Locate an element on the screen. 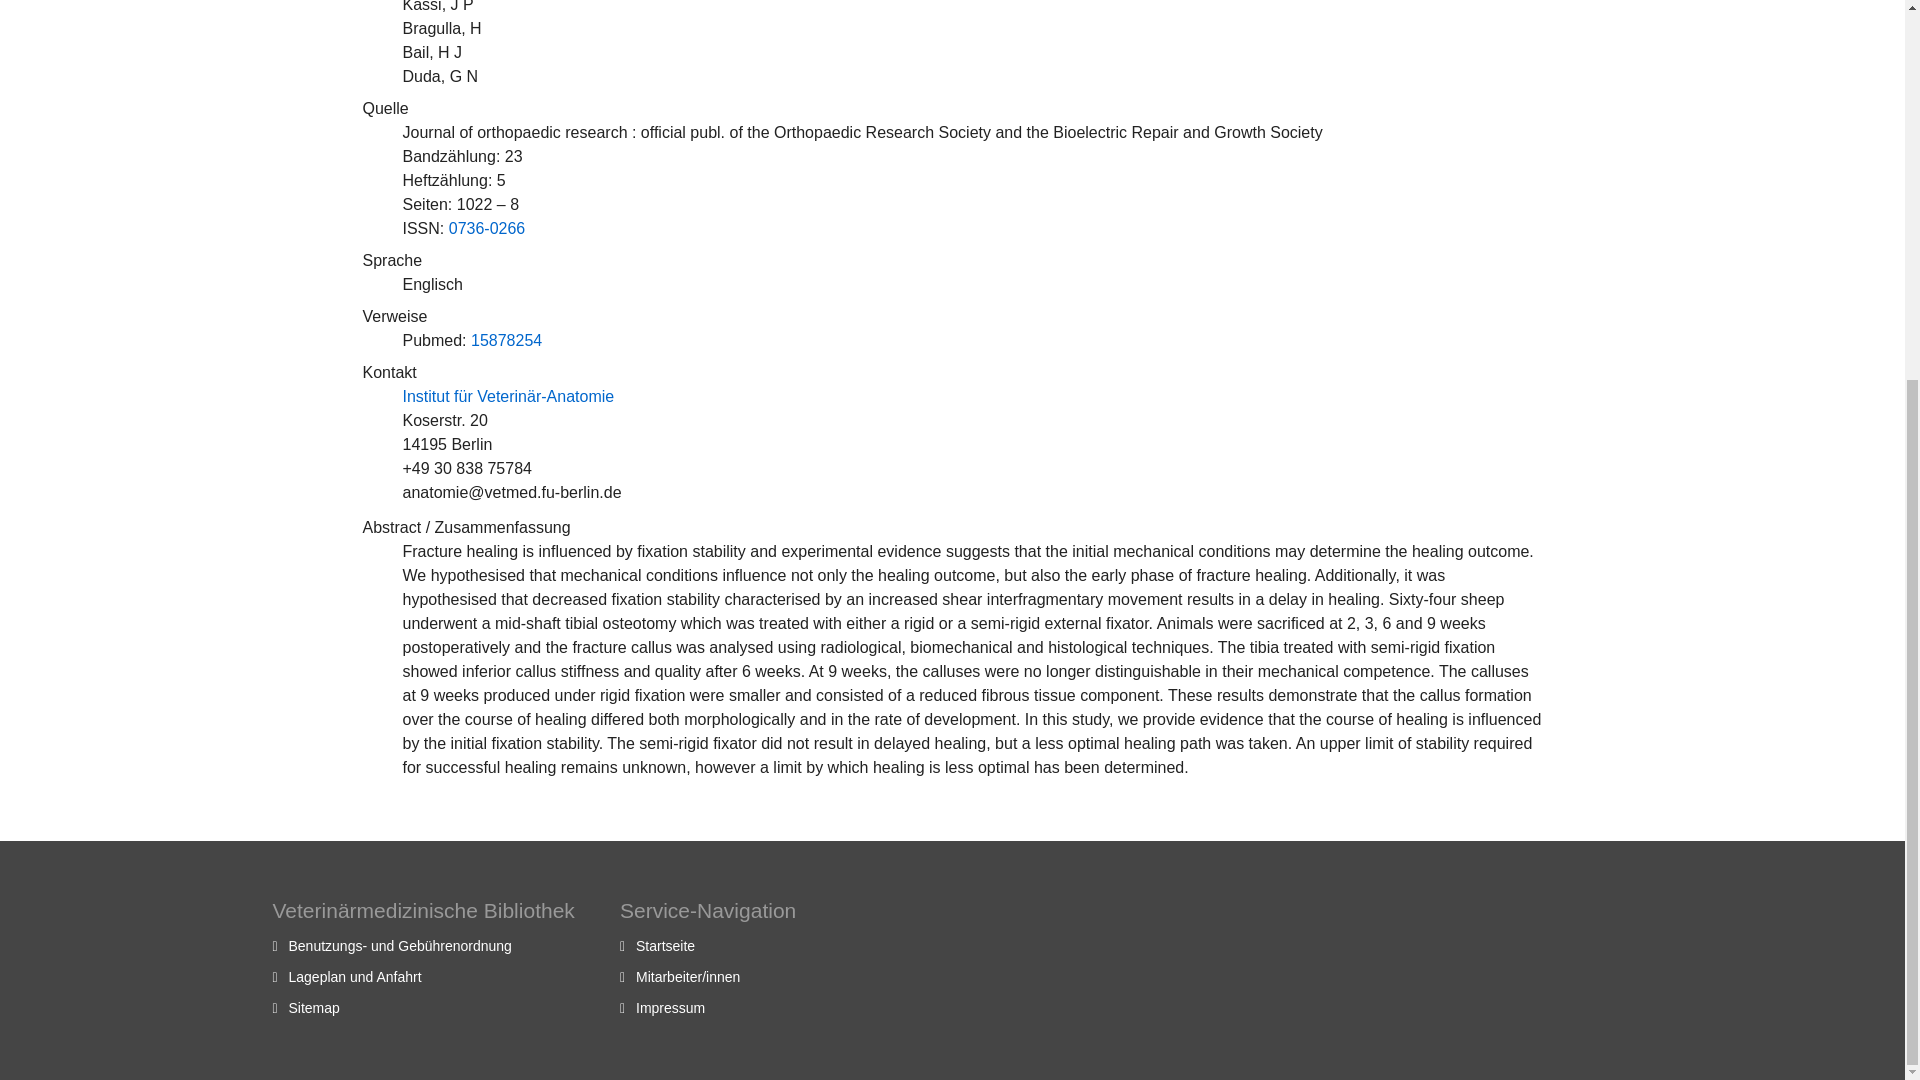 The image size is (1920, 1080). 15878254 is located at coordinates (506, 340).